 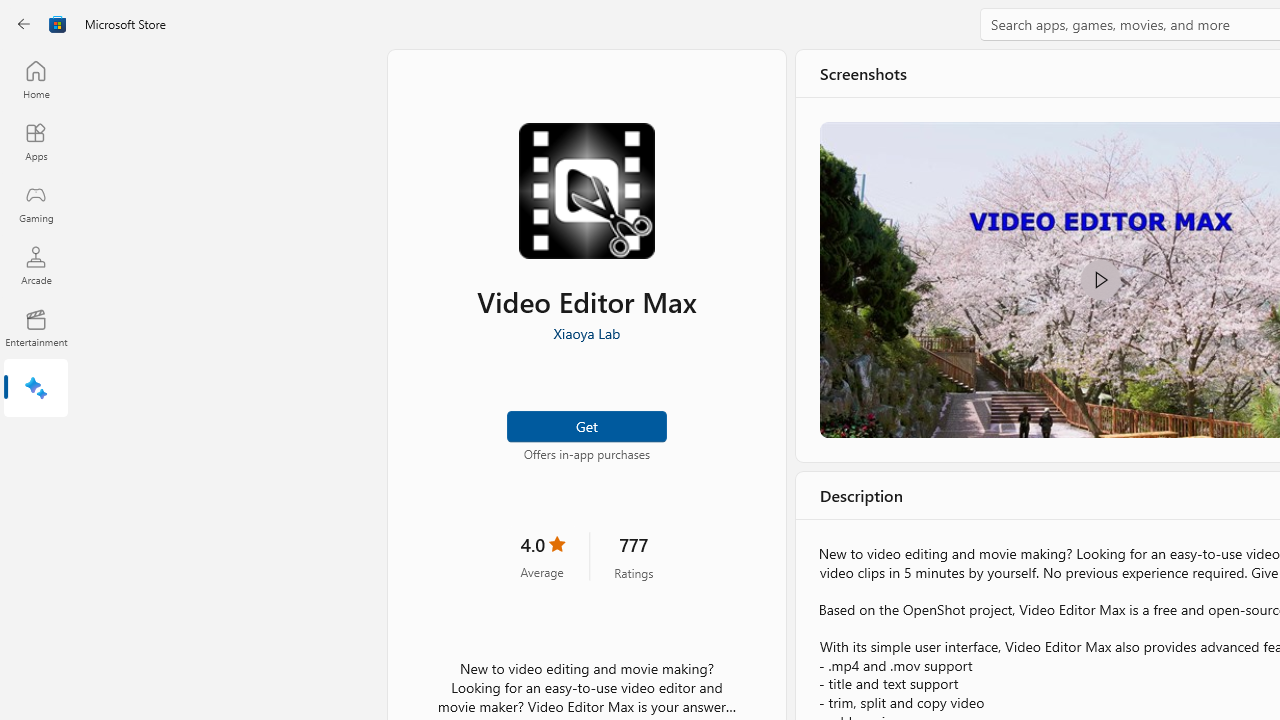 I want to click on Get, so click(x=586, y=424).